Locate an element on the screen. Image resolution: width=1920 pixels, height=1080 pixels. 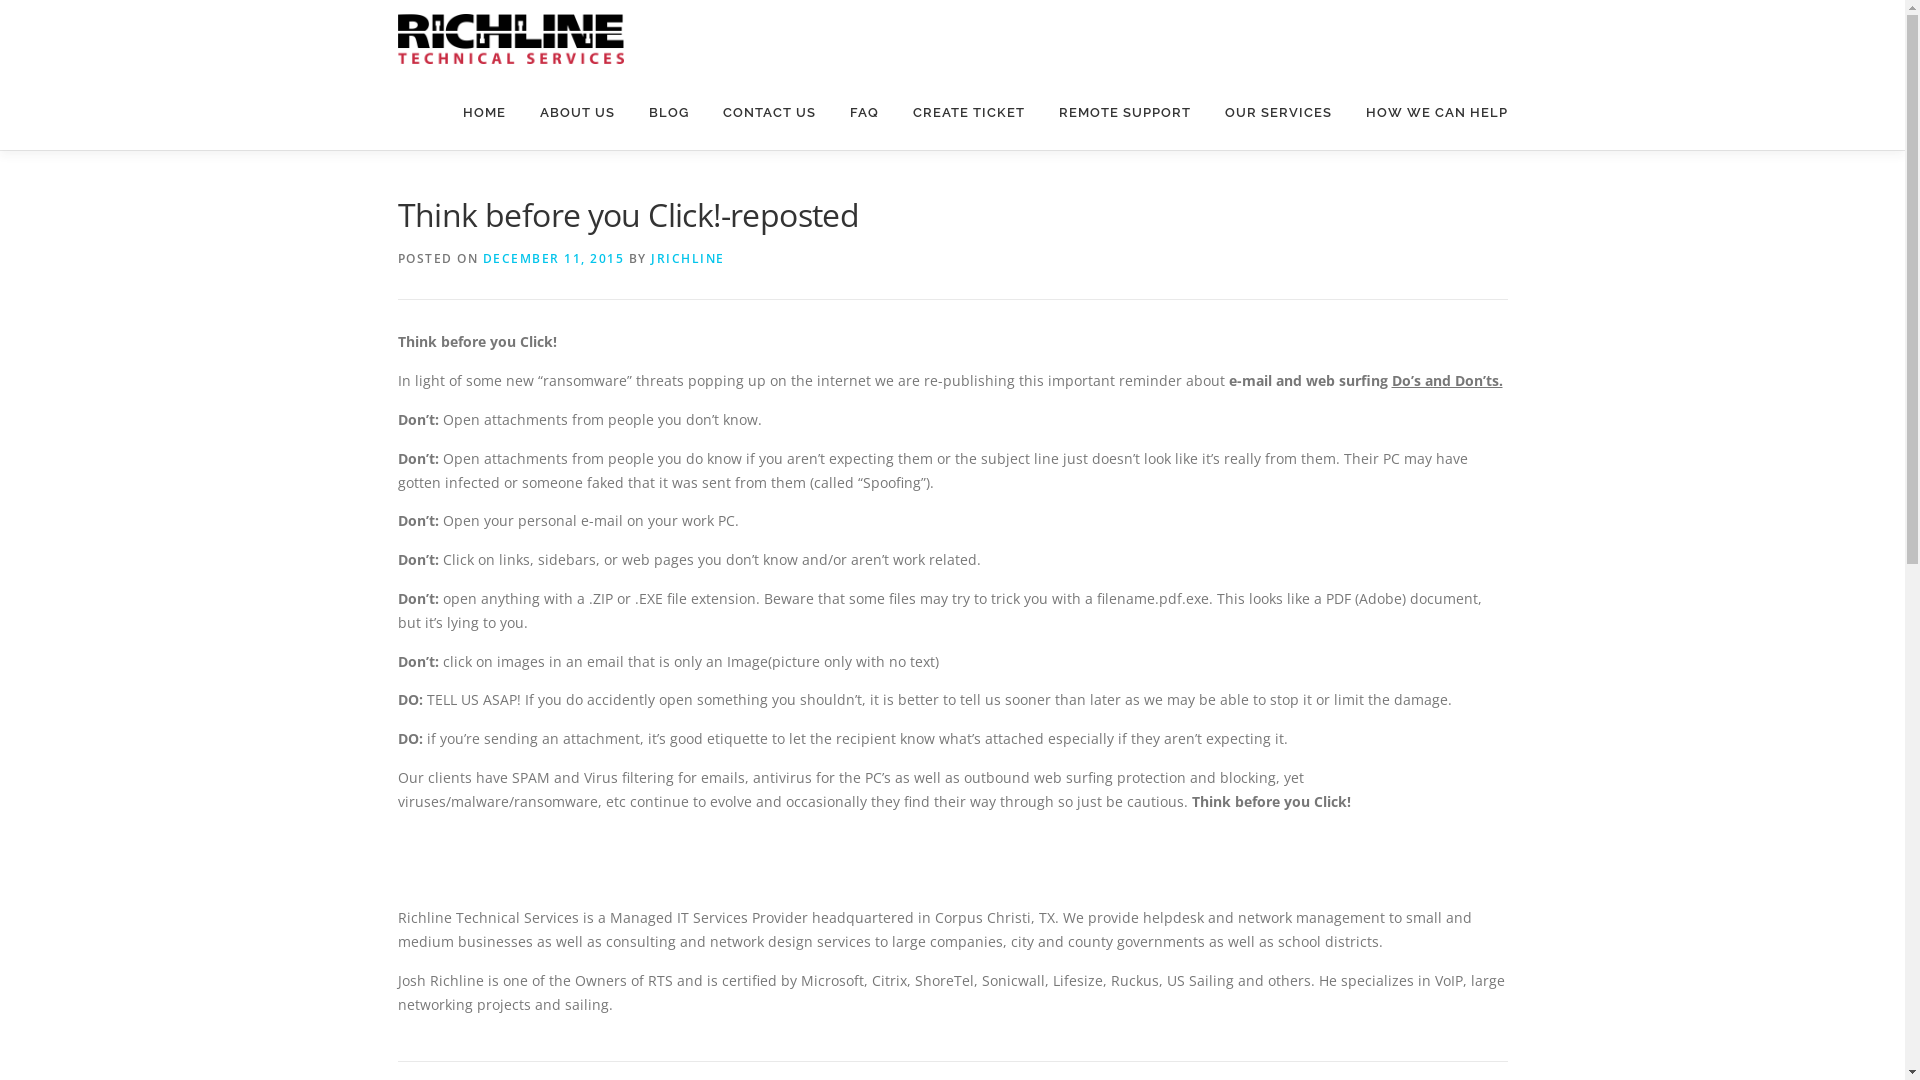
FAQ is located at coordinates (864, 112).